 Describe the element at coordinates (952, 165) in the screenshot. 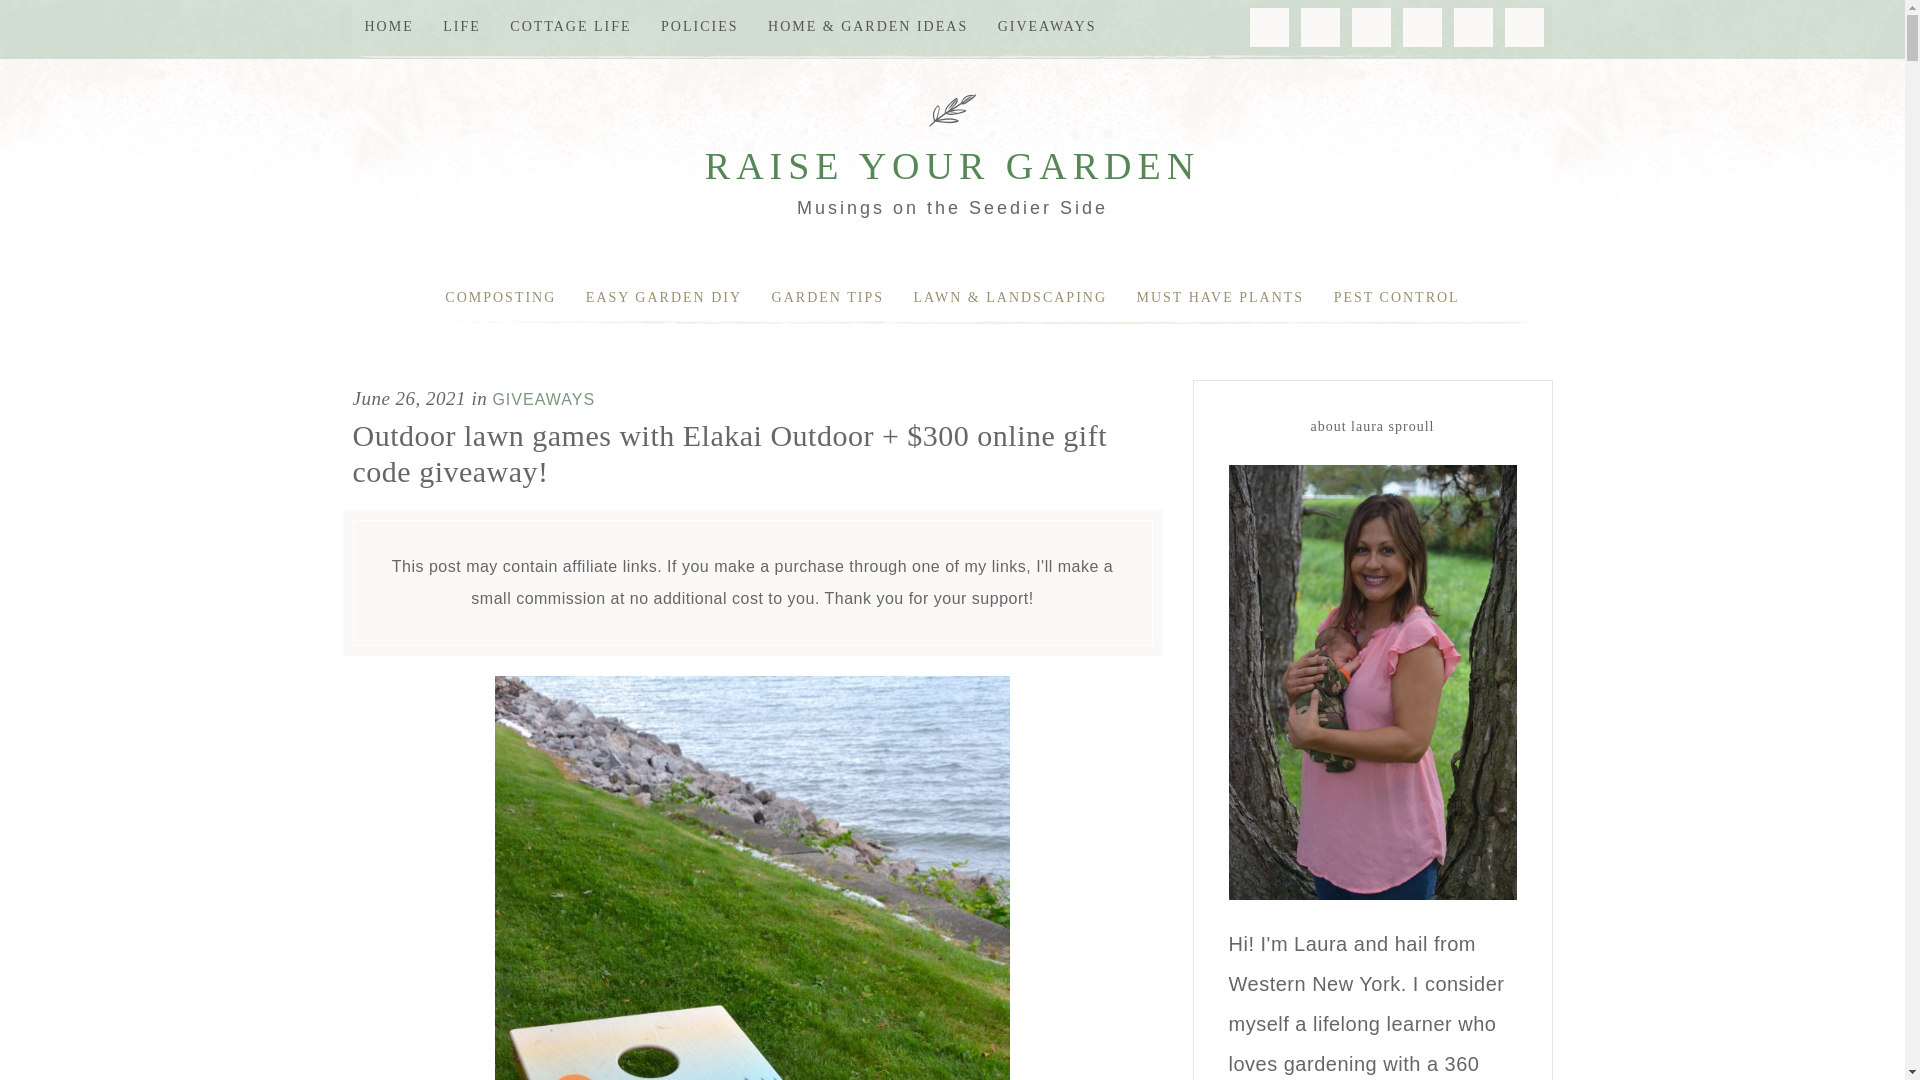

I see `RAISE YOUR GARDEN` at that location.